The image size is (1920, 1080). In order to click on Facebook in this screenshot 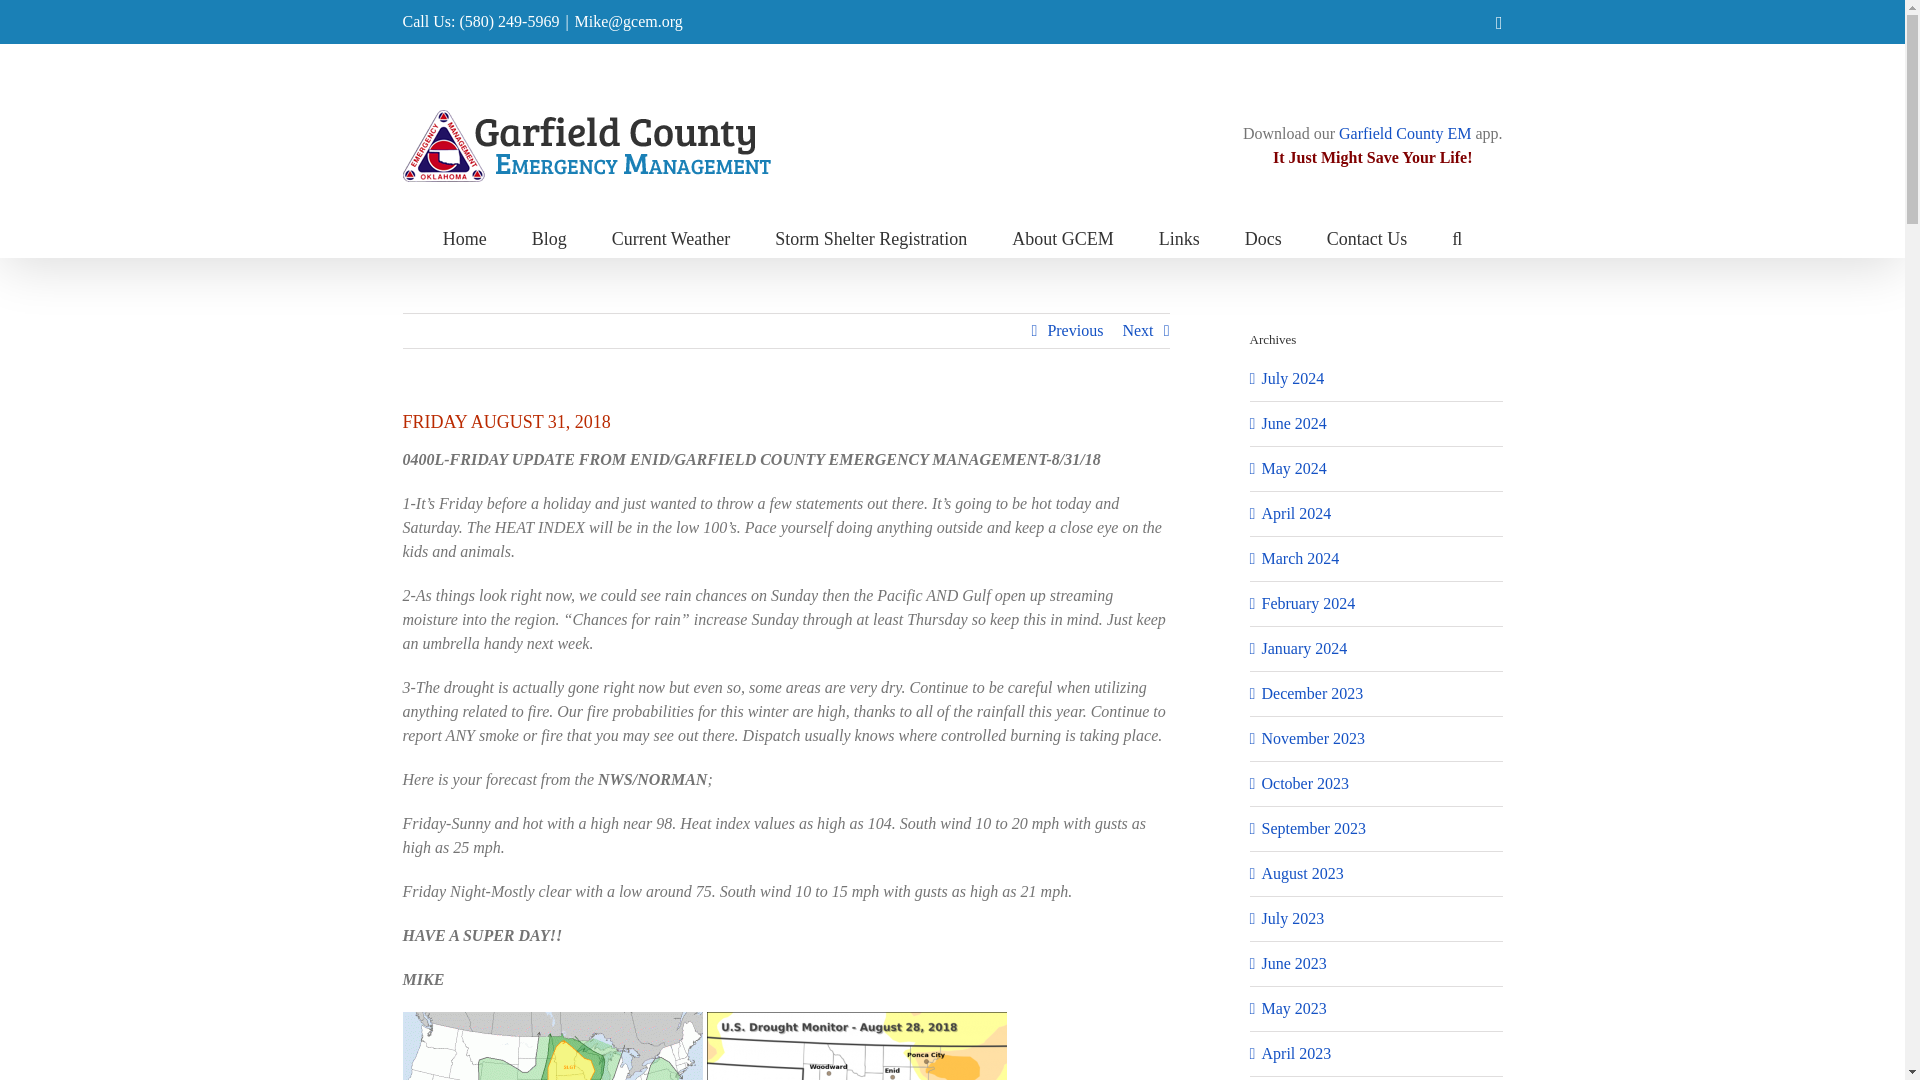, I will do `click(1499, 23)`.